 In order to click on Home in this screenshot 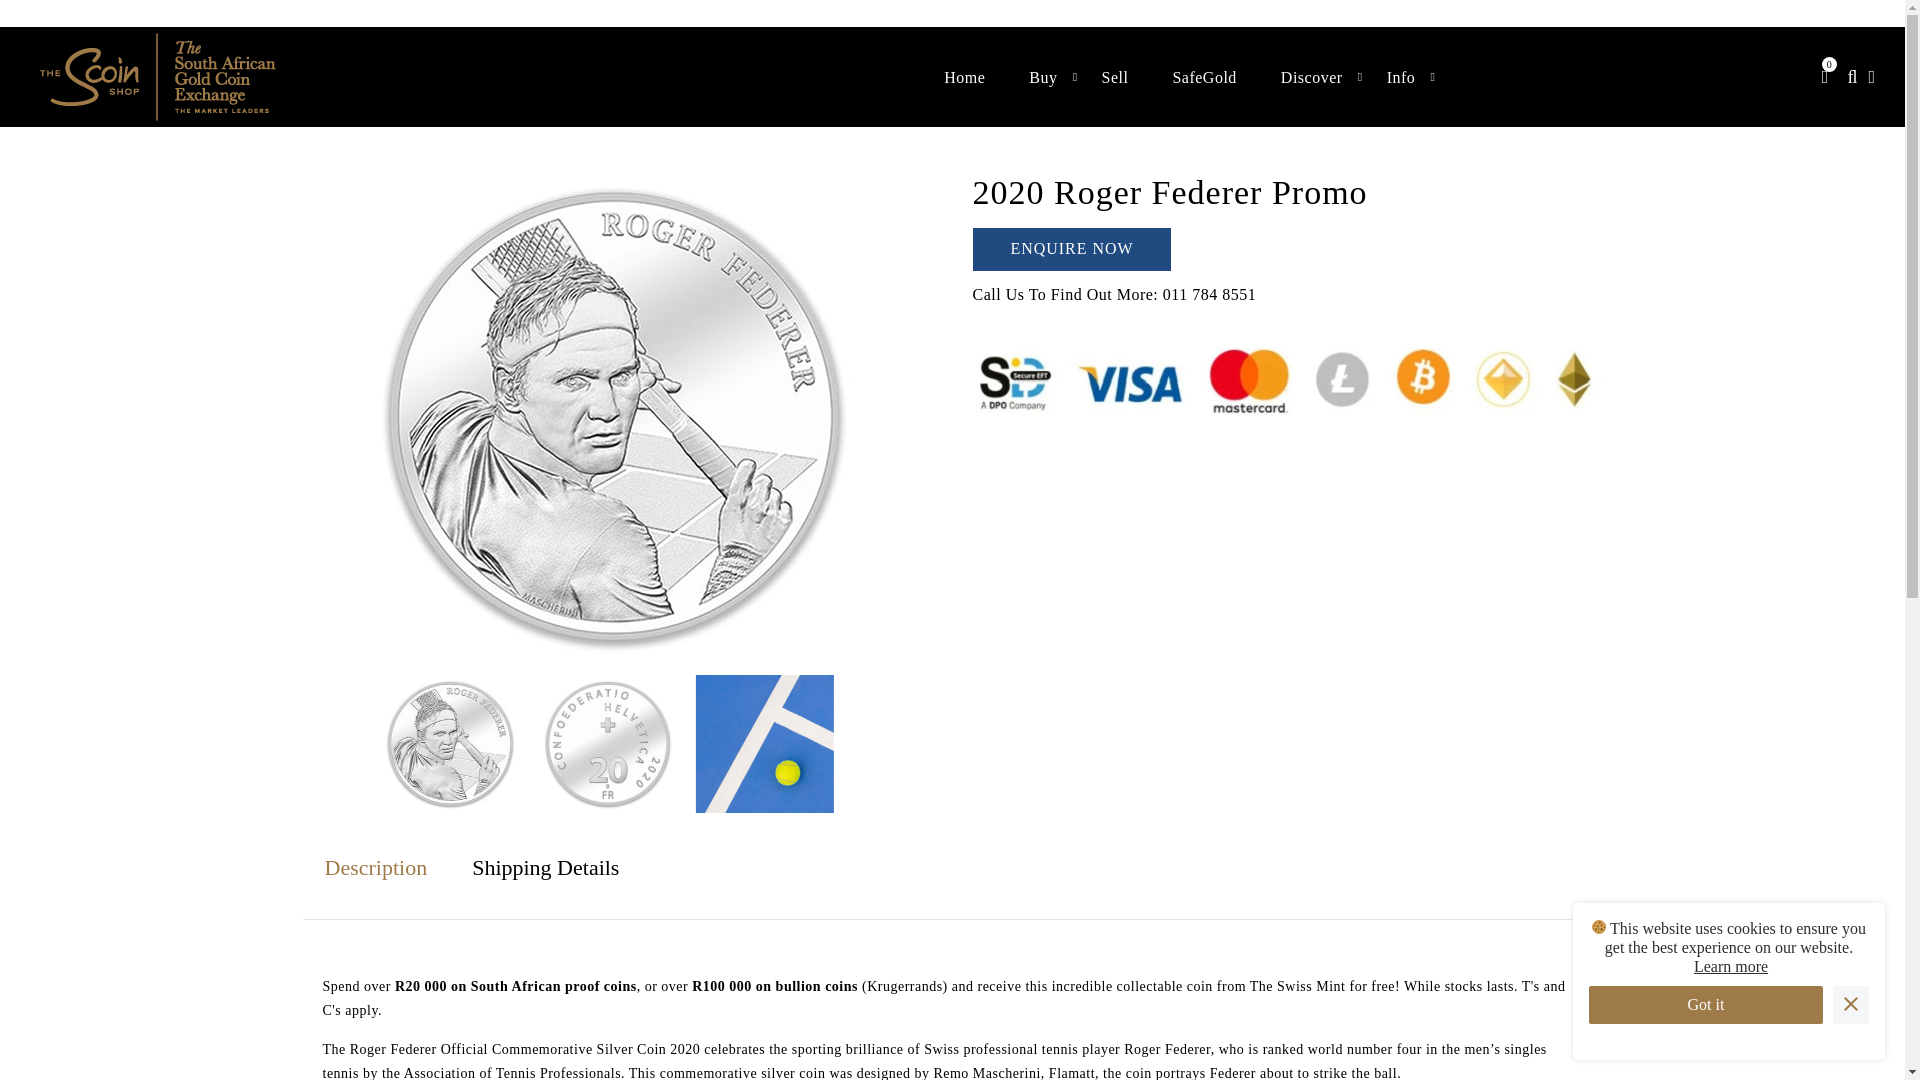, I will do `click(964, 76)`.